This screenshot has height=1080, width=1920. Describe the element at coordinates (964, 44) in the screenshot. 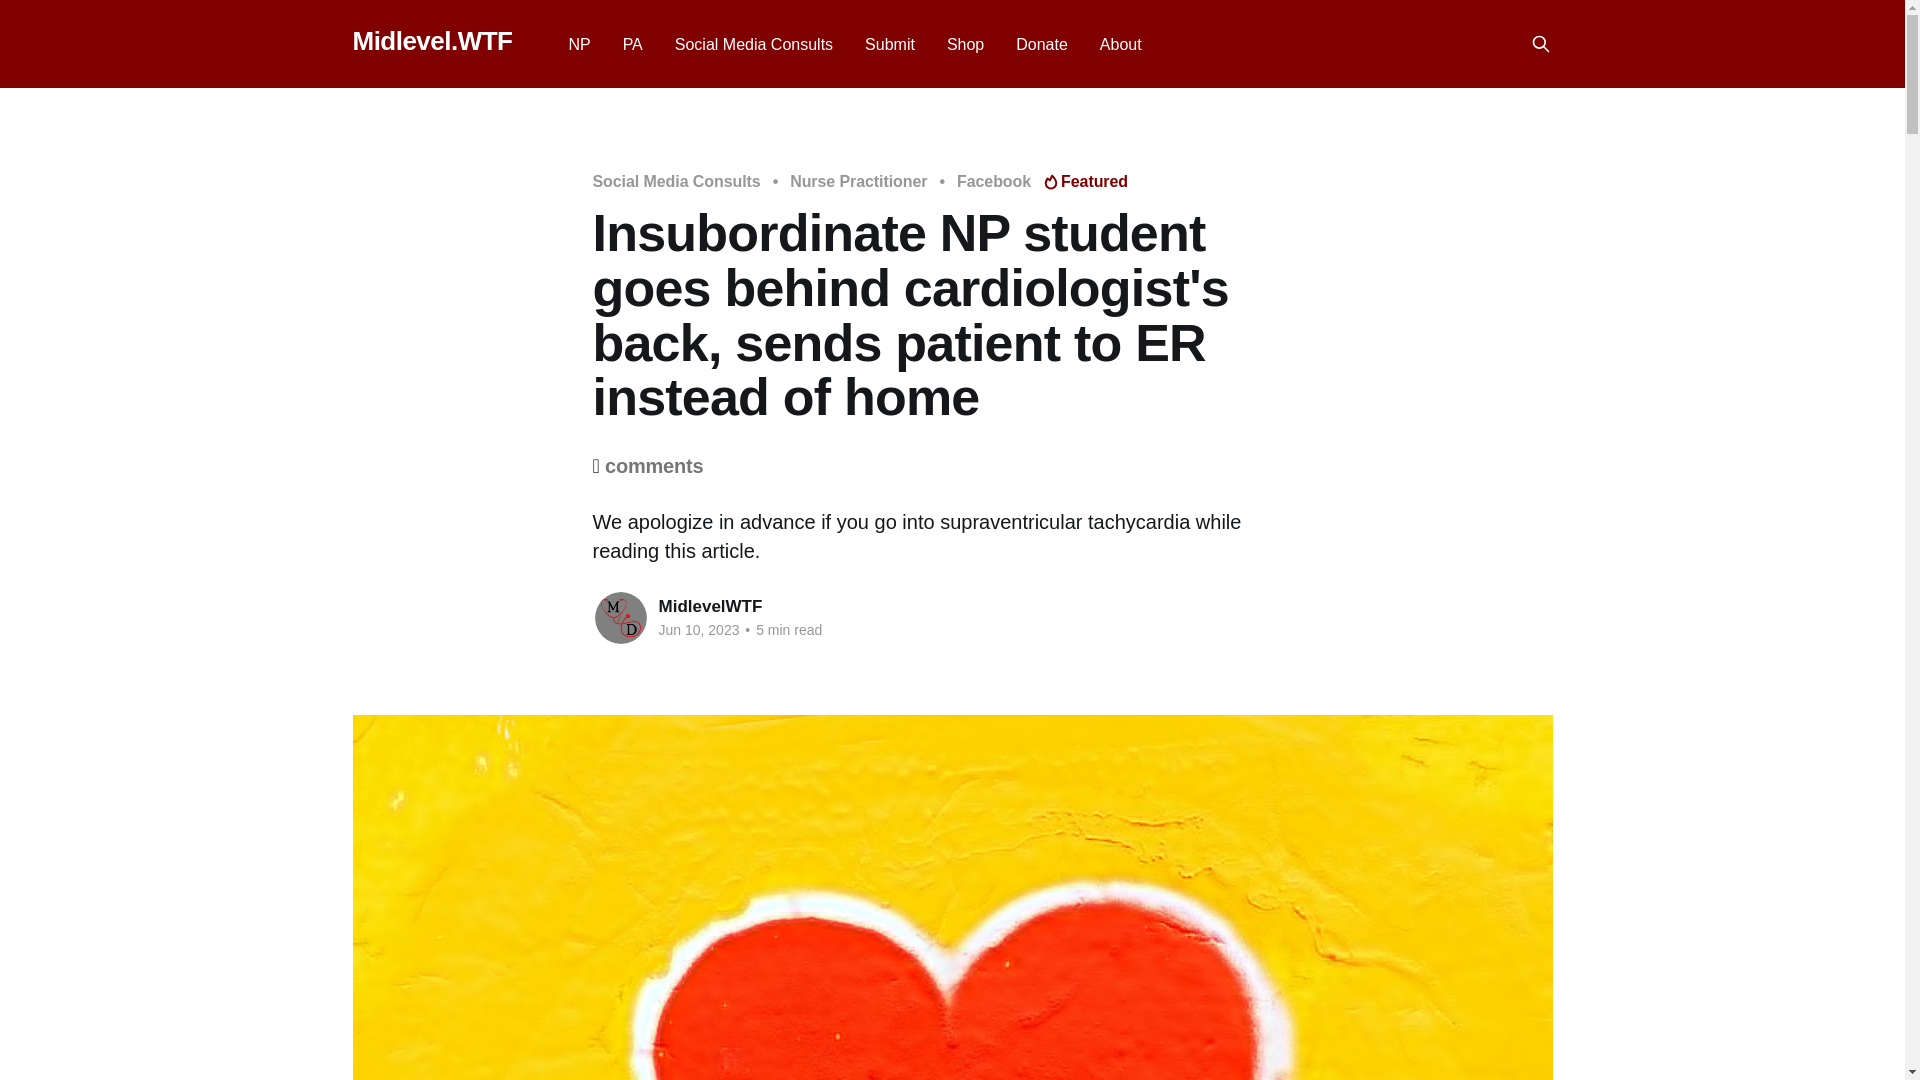

I see `Shop` at that location.